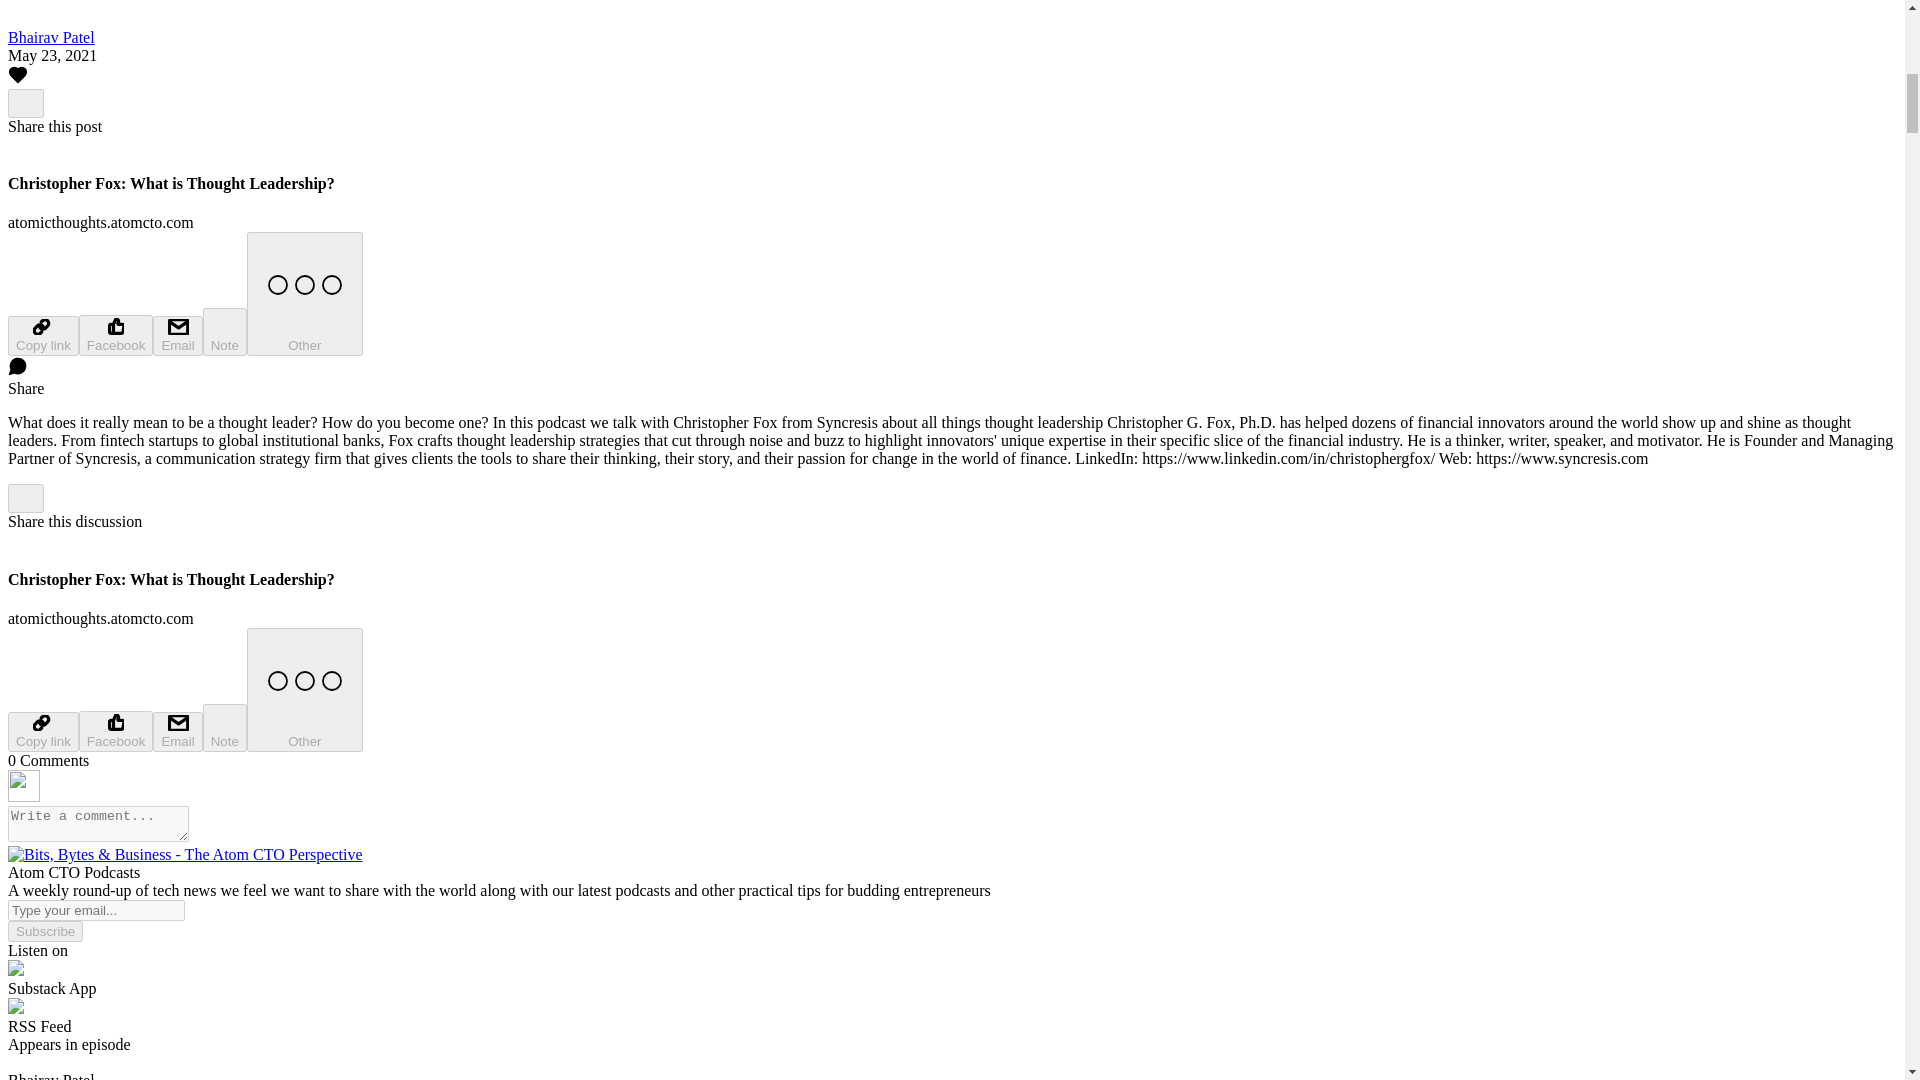 The image size is (1920, 1080). What do you see at coordinates (177, 336) in the screenshot?
I see `Email` at bounding box center [177, 336].